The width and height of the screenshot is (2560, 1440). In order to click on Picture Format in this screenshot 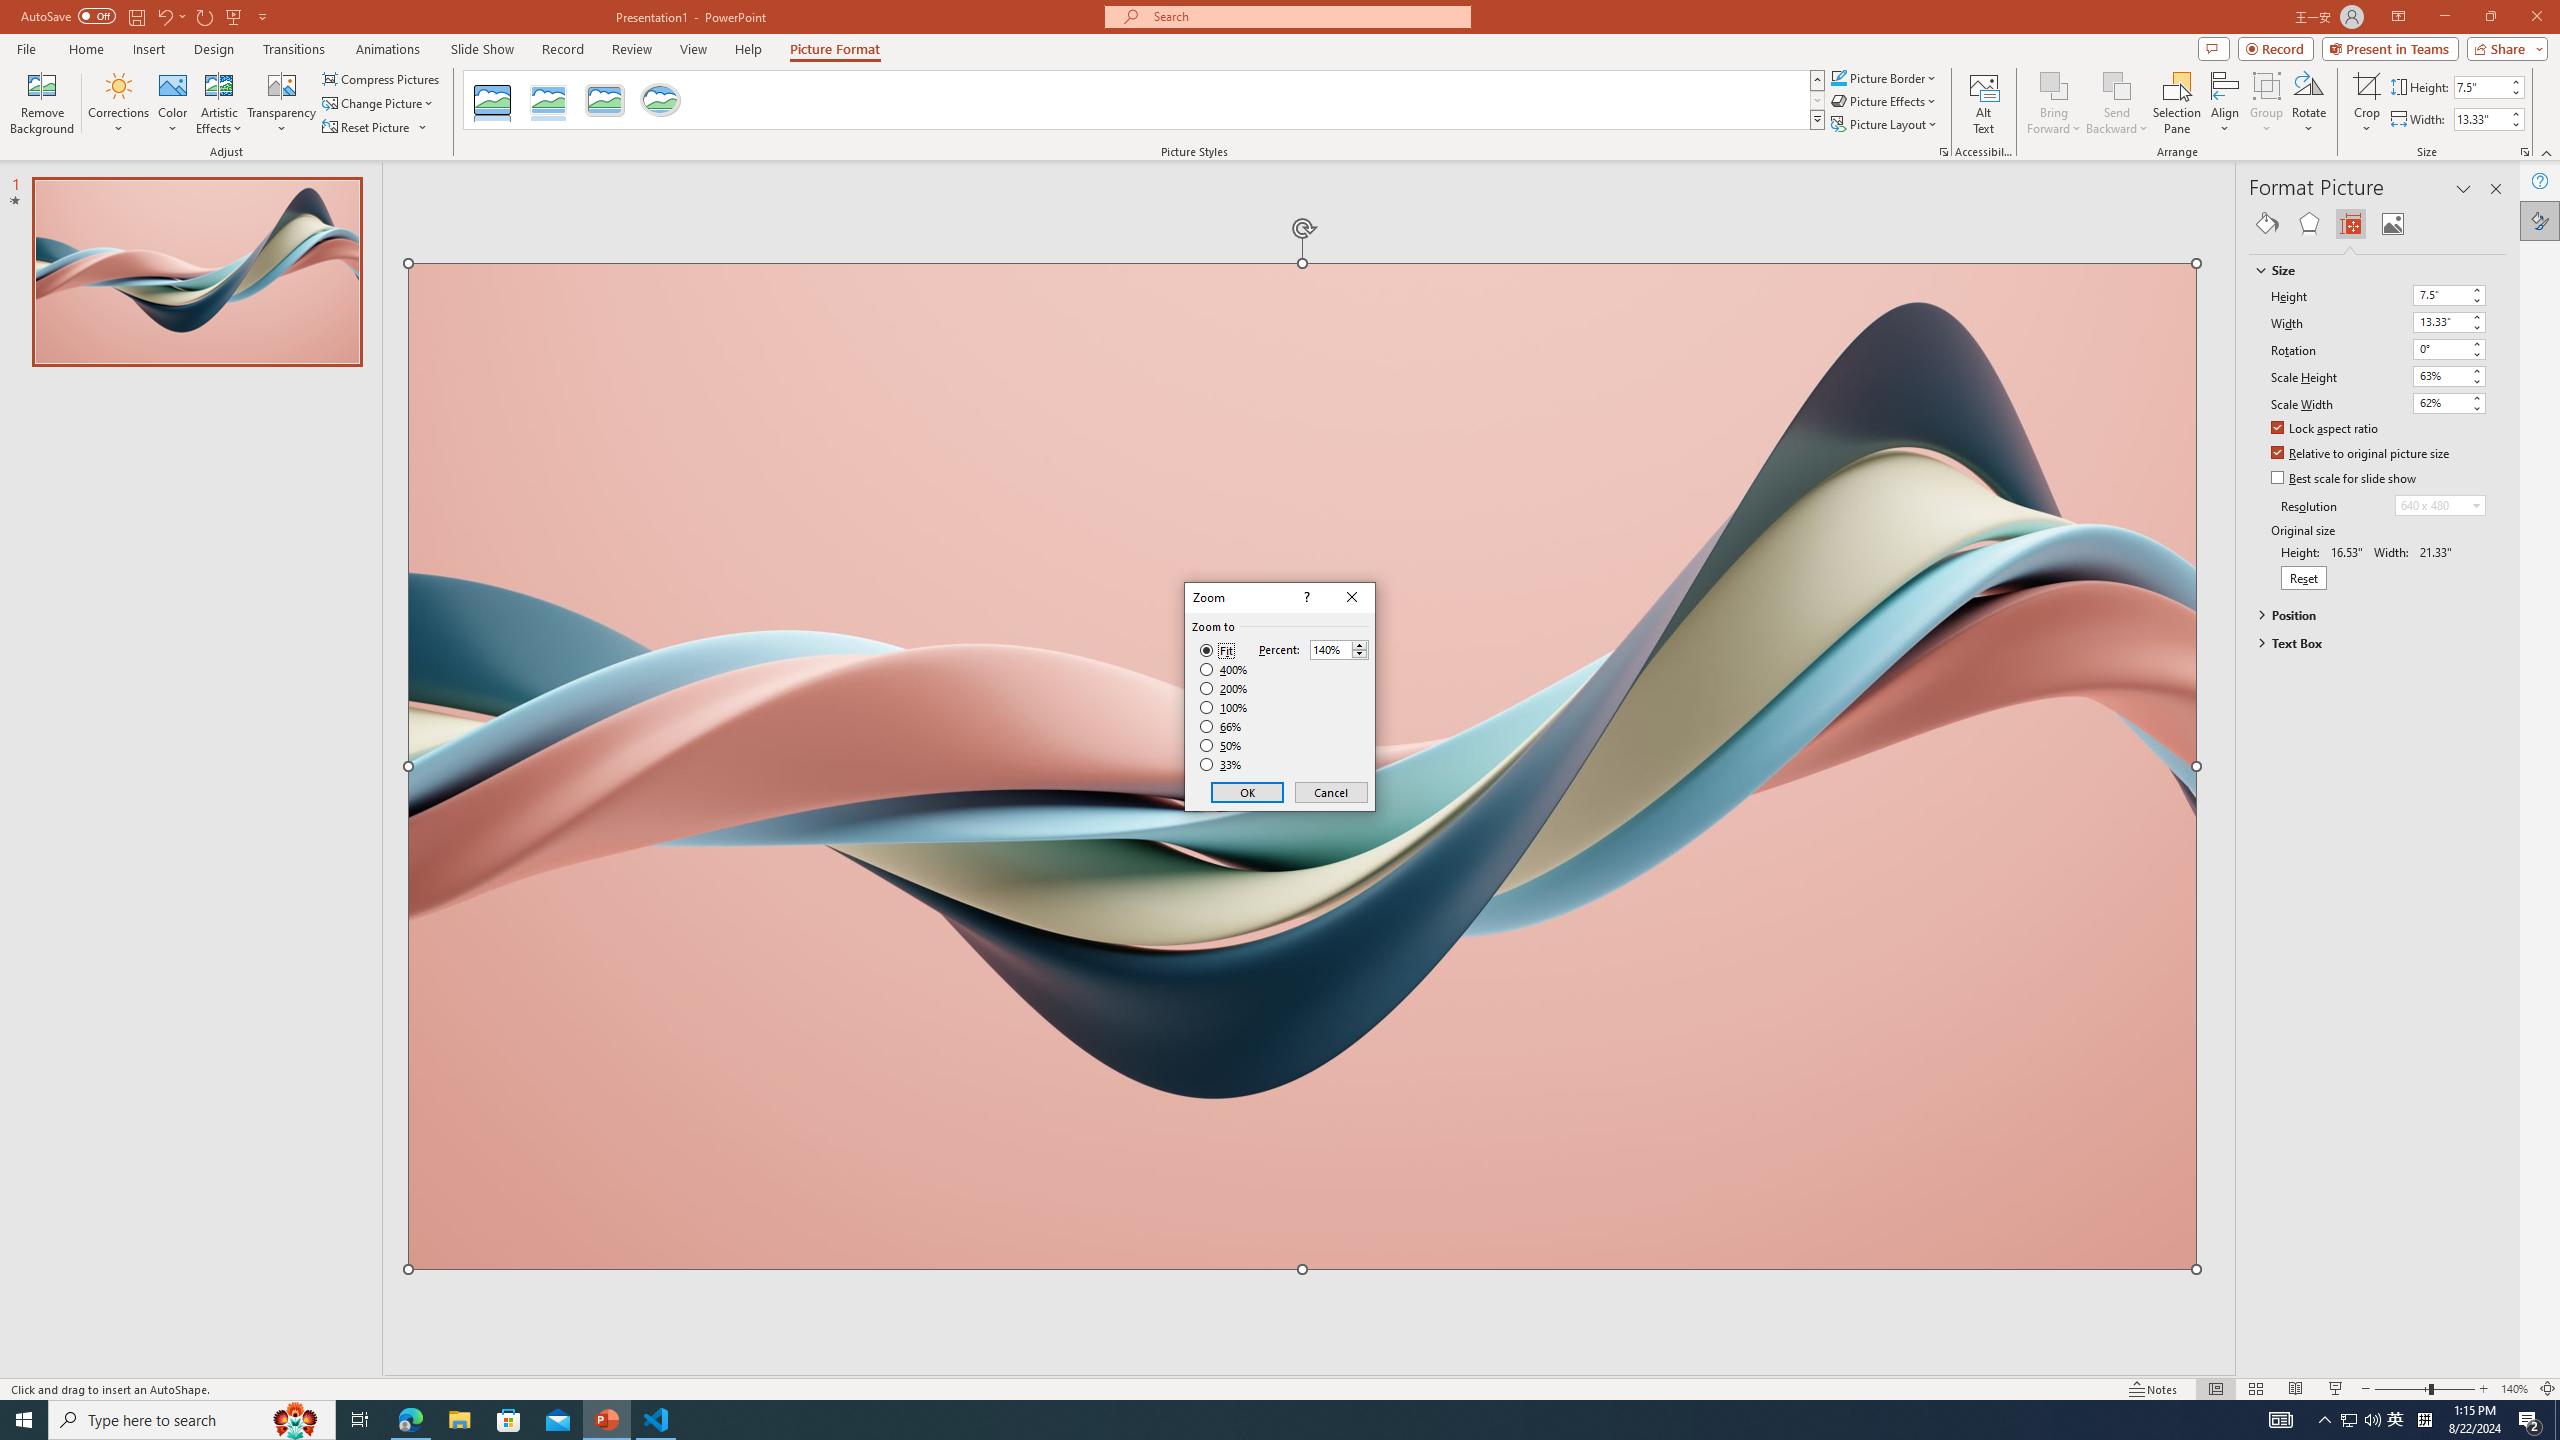, I will do `click(836, 49)`.